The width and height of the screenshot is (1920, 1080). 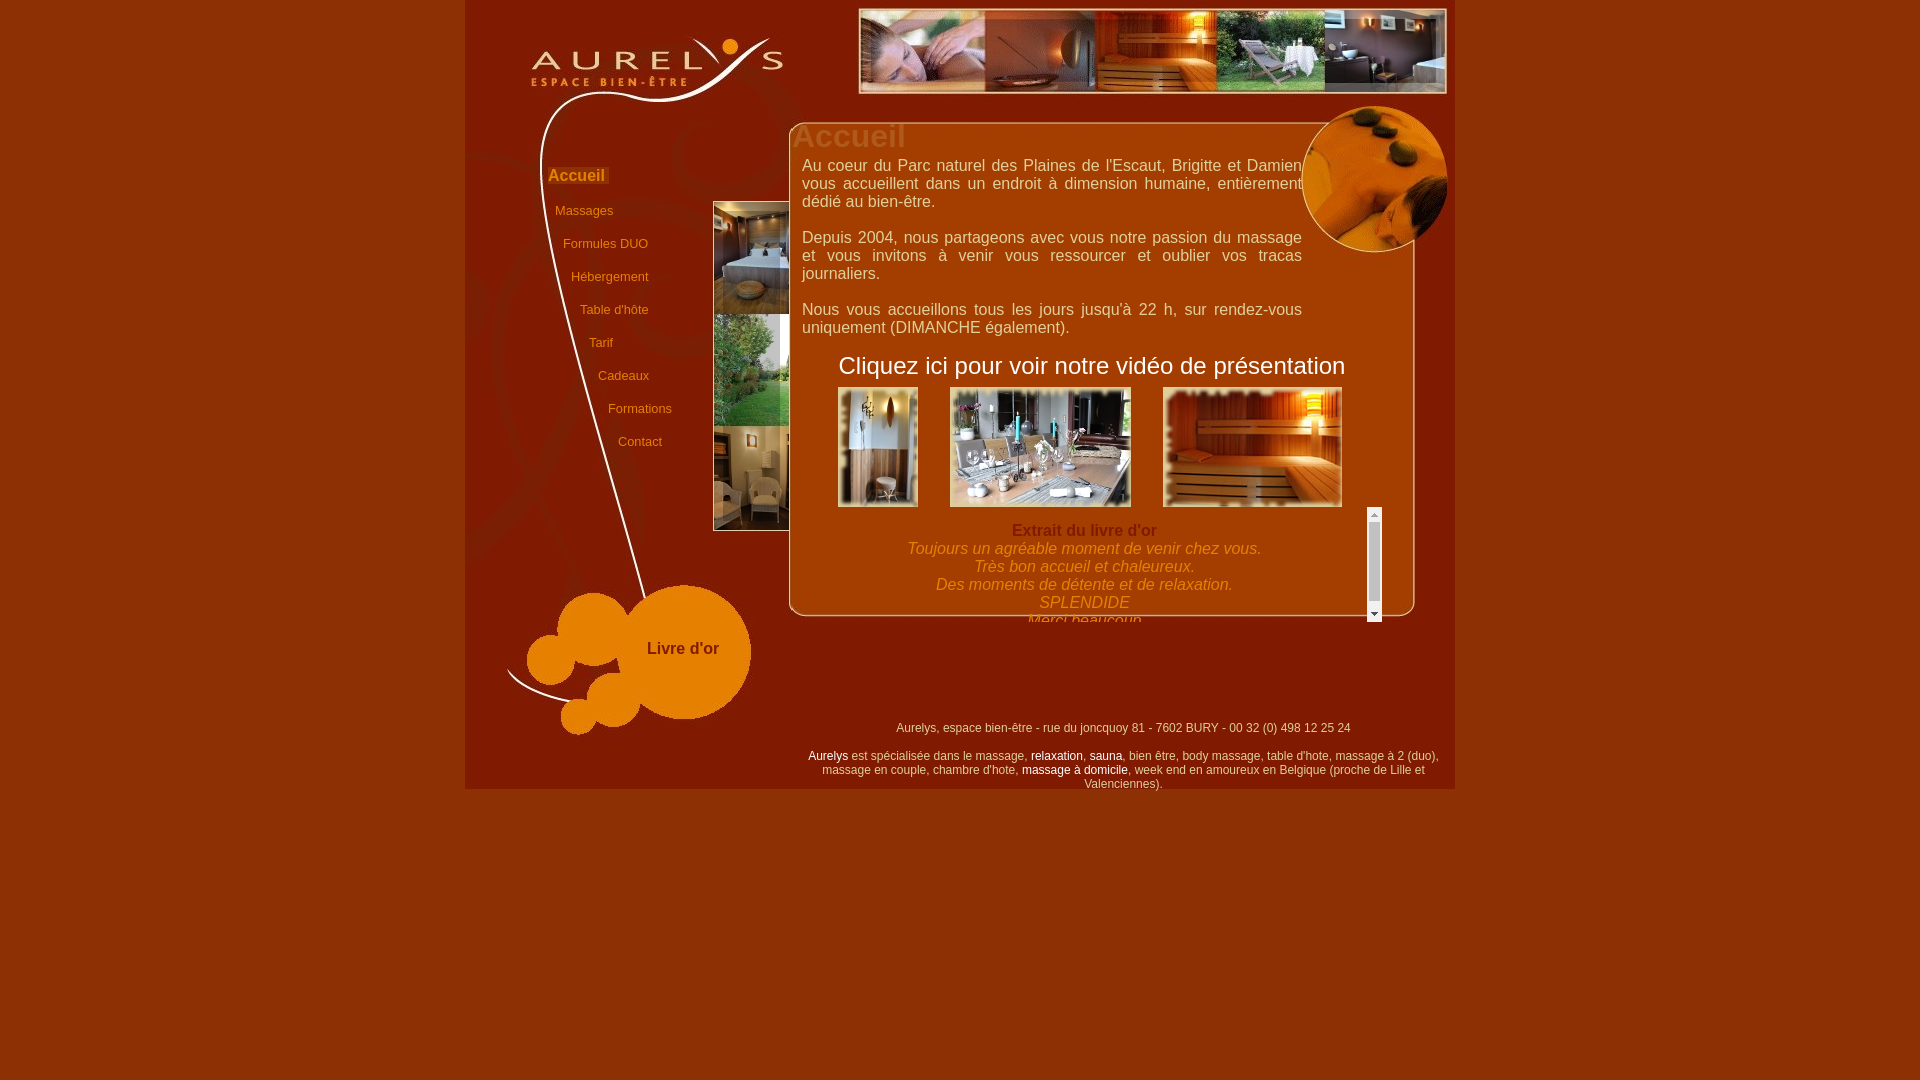 I want to click on Massages, so click(x=584, y=210).